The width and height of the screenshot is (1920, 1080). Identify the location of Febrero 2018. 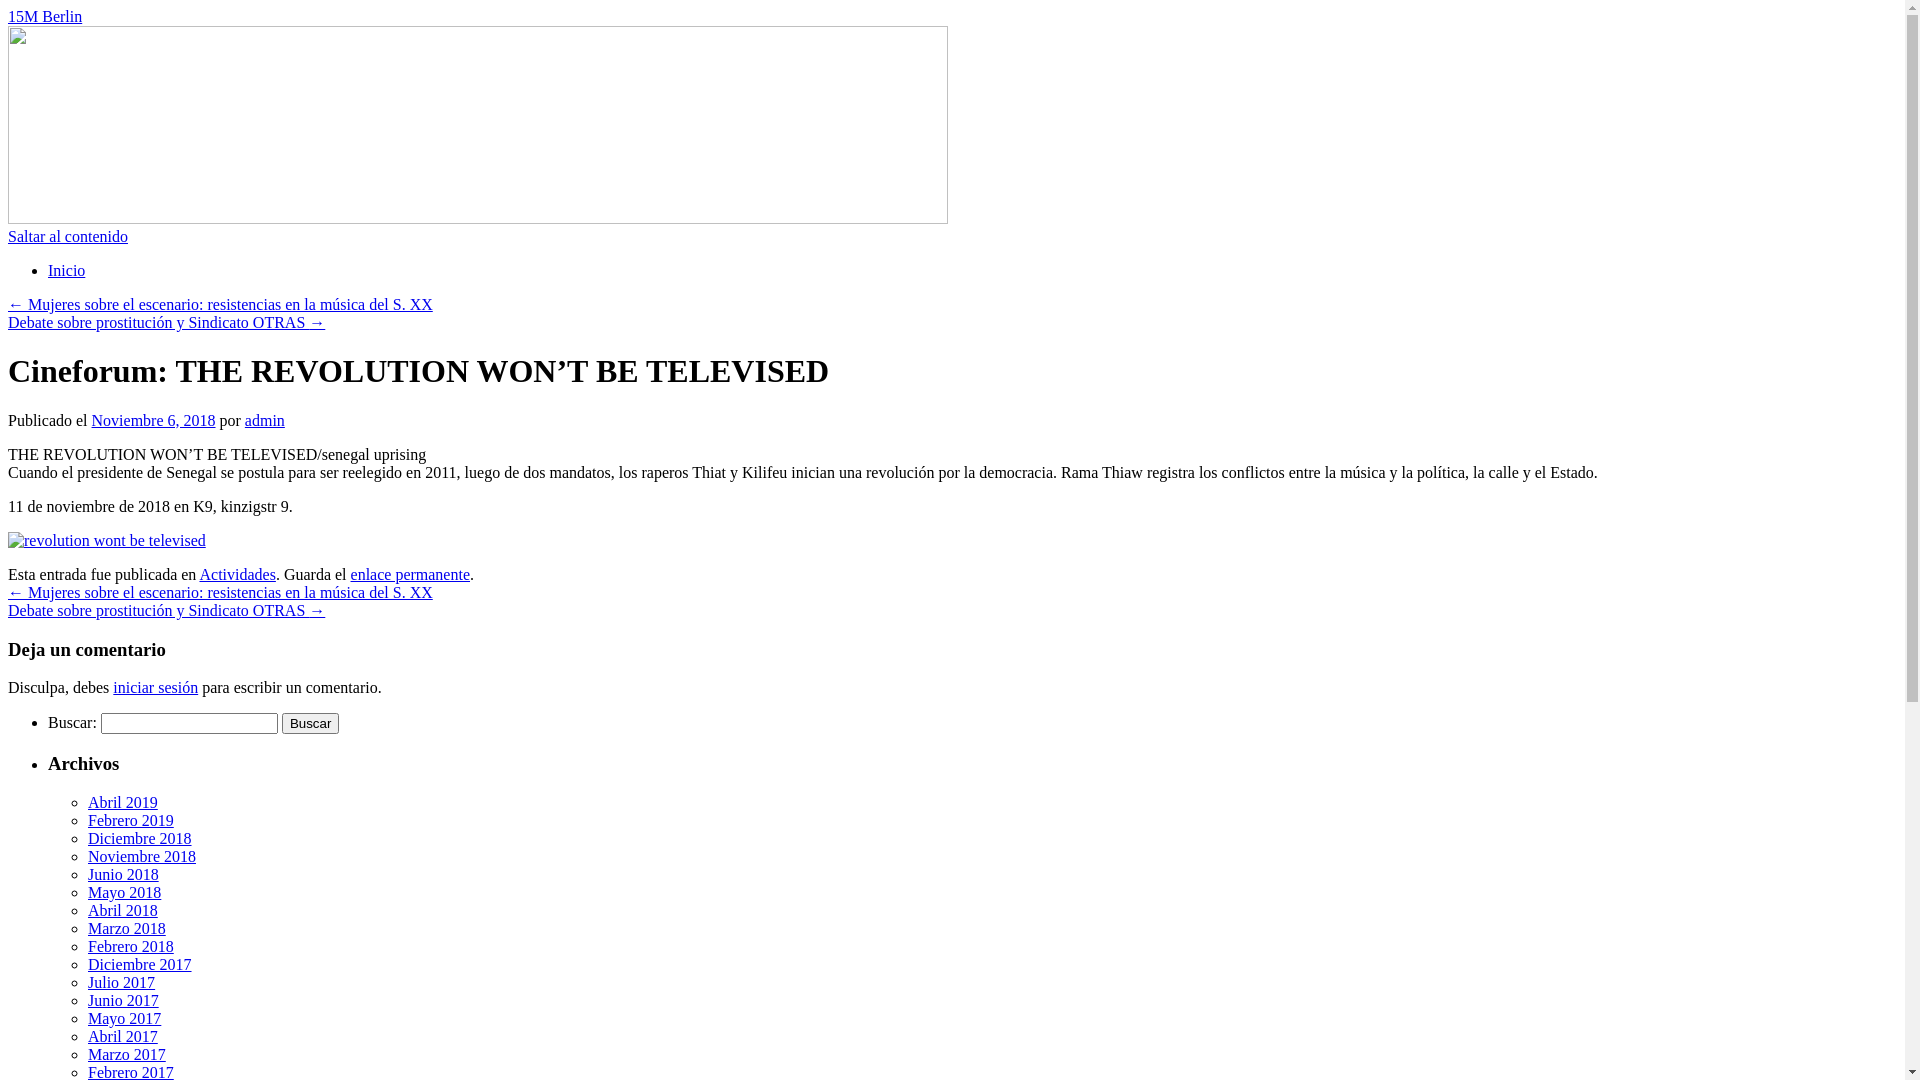
(131, 946).